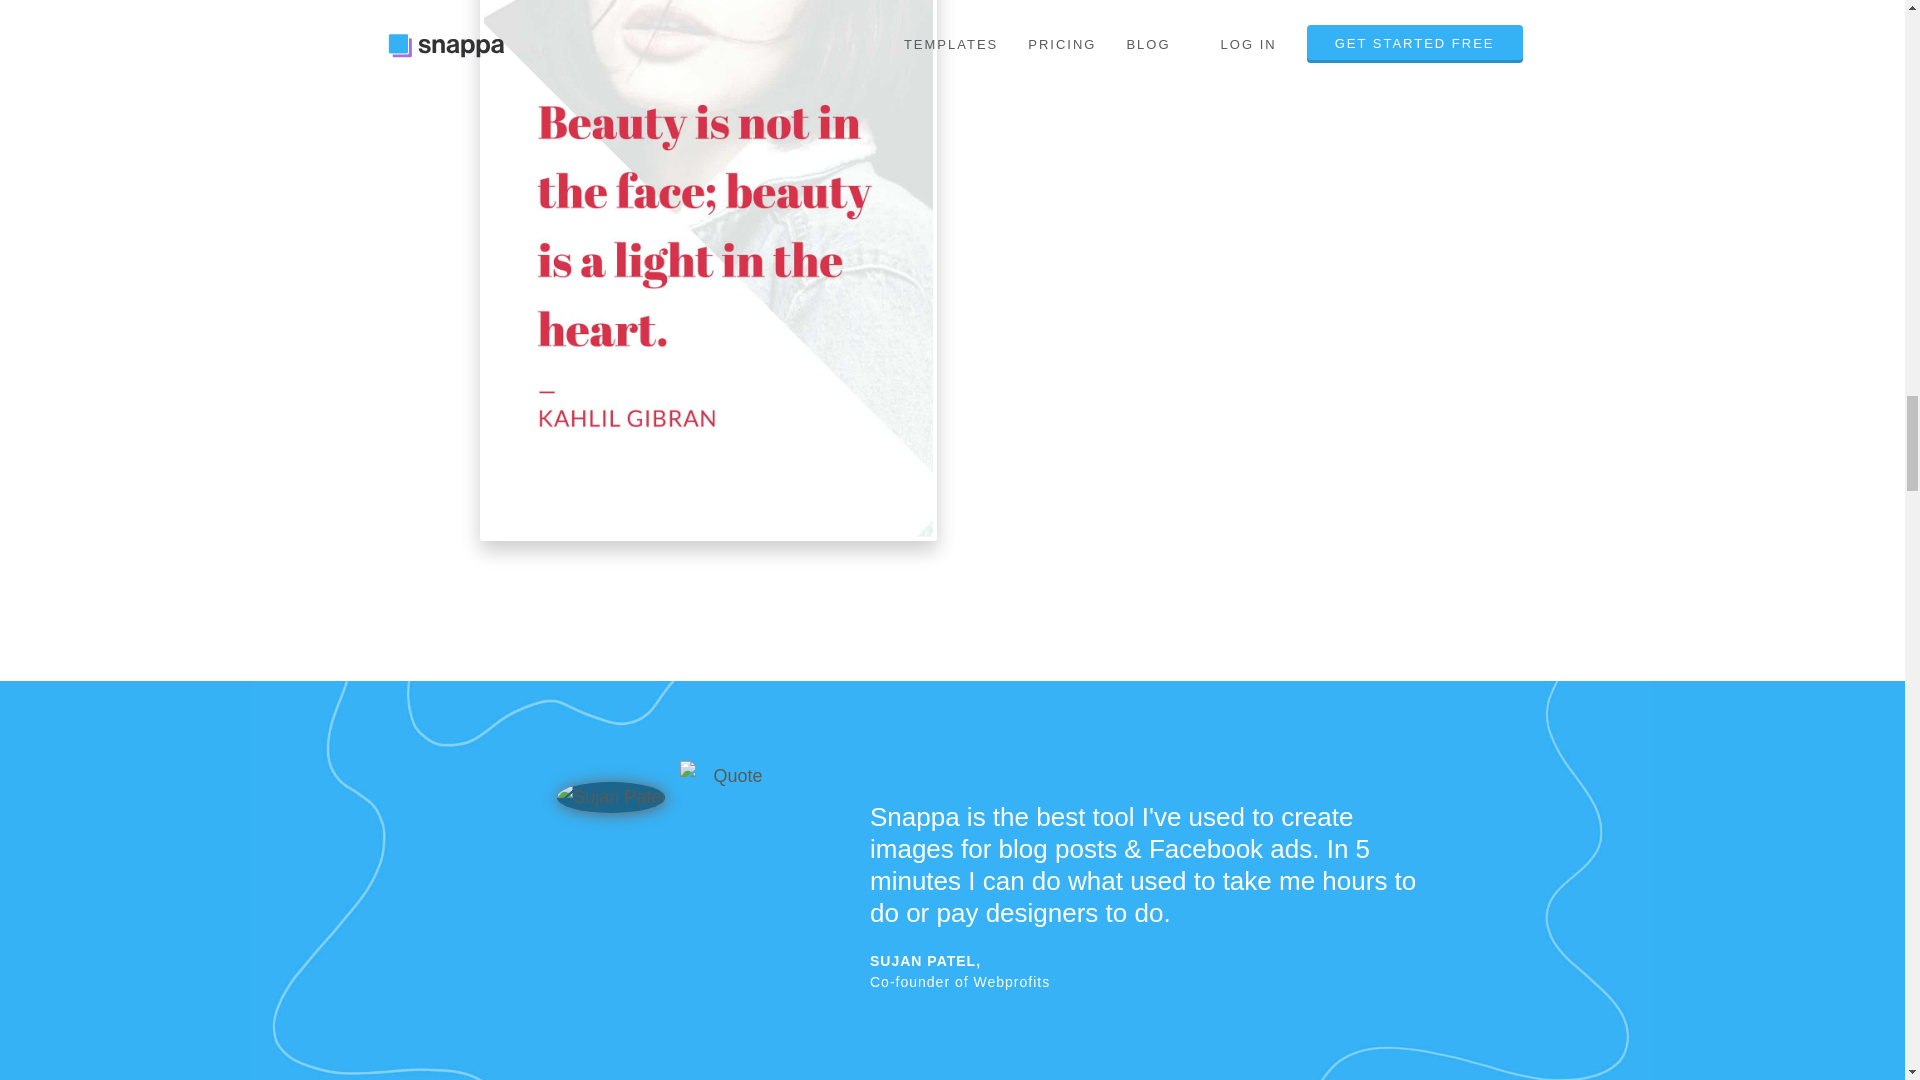 The image size is (1920, 1080). I want to click on Webprofits, so click(1012, 982).